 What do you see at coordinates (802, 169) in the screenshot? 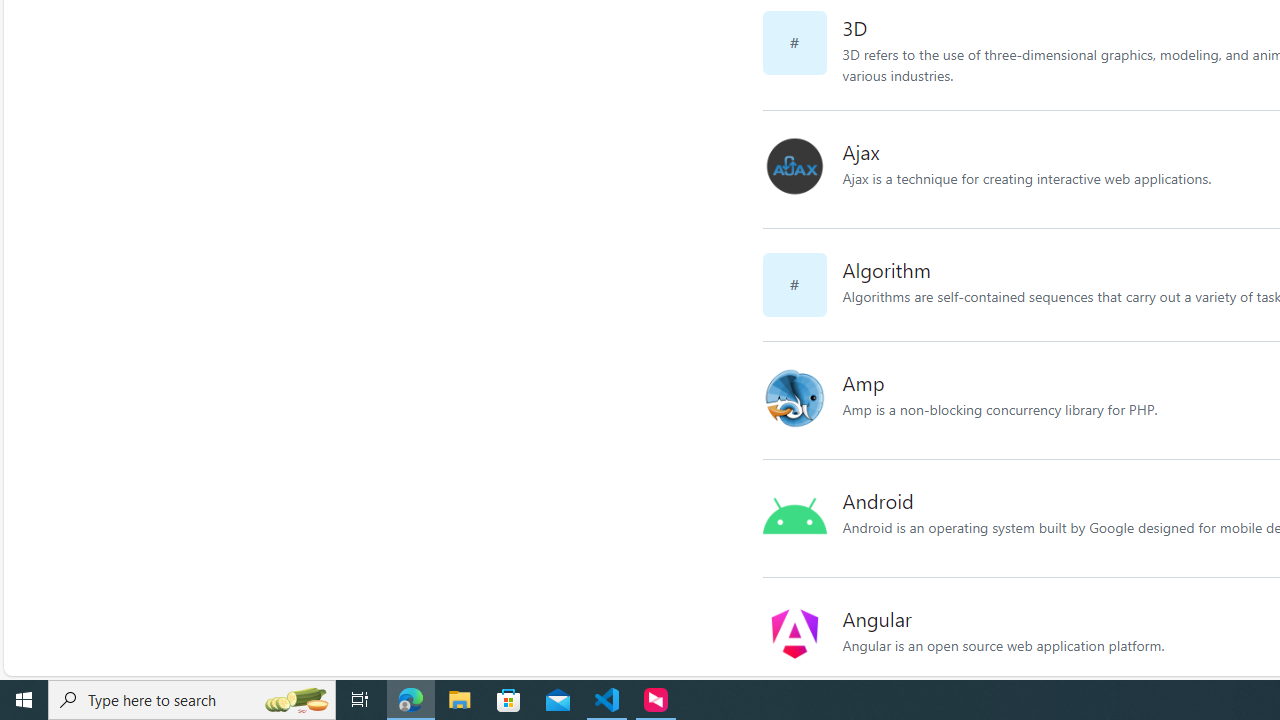
I see `ajax` at bounding box center [802, 169].